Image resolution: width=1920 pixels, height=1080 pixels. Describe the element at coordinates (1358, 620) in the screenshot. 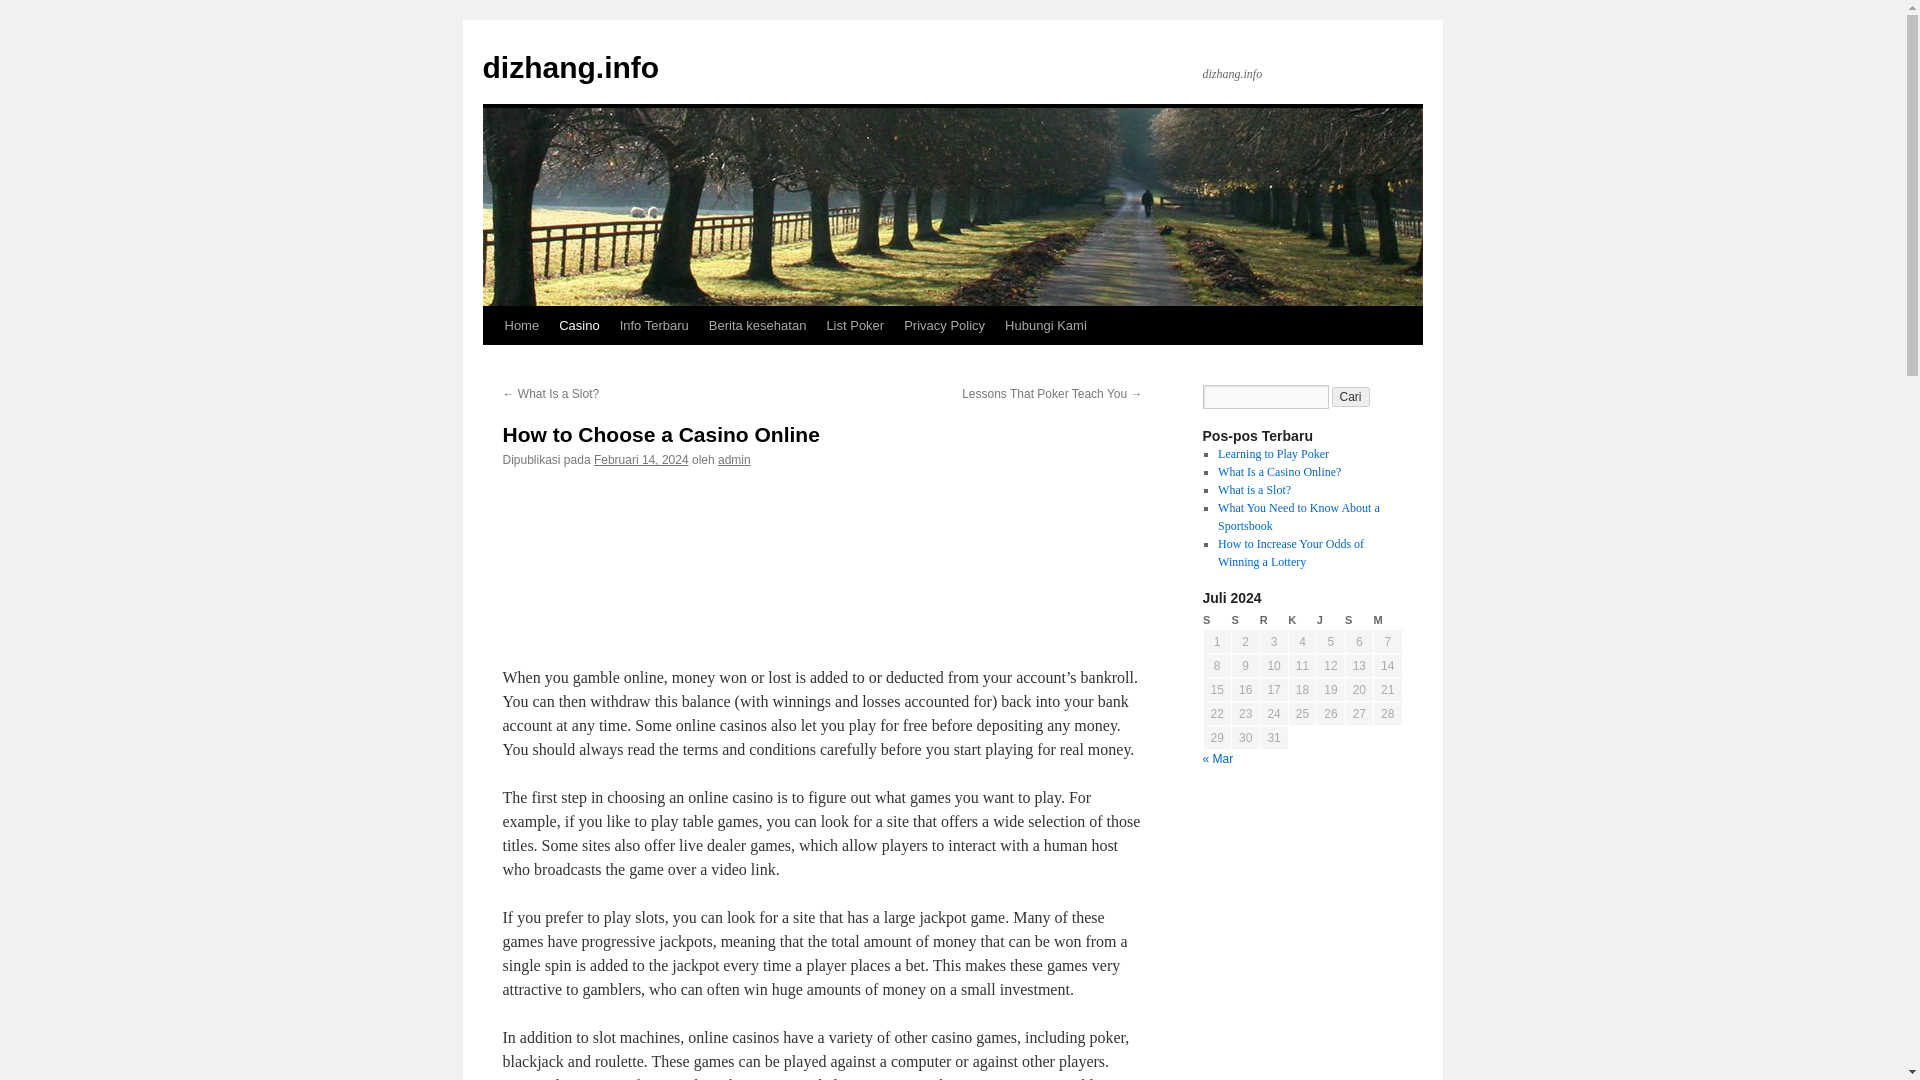

I see `Sabtu` at that location.